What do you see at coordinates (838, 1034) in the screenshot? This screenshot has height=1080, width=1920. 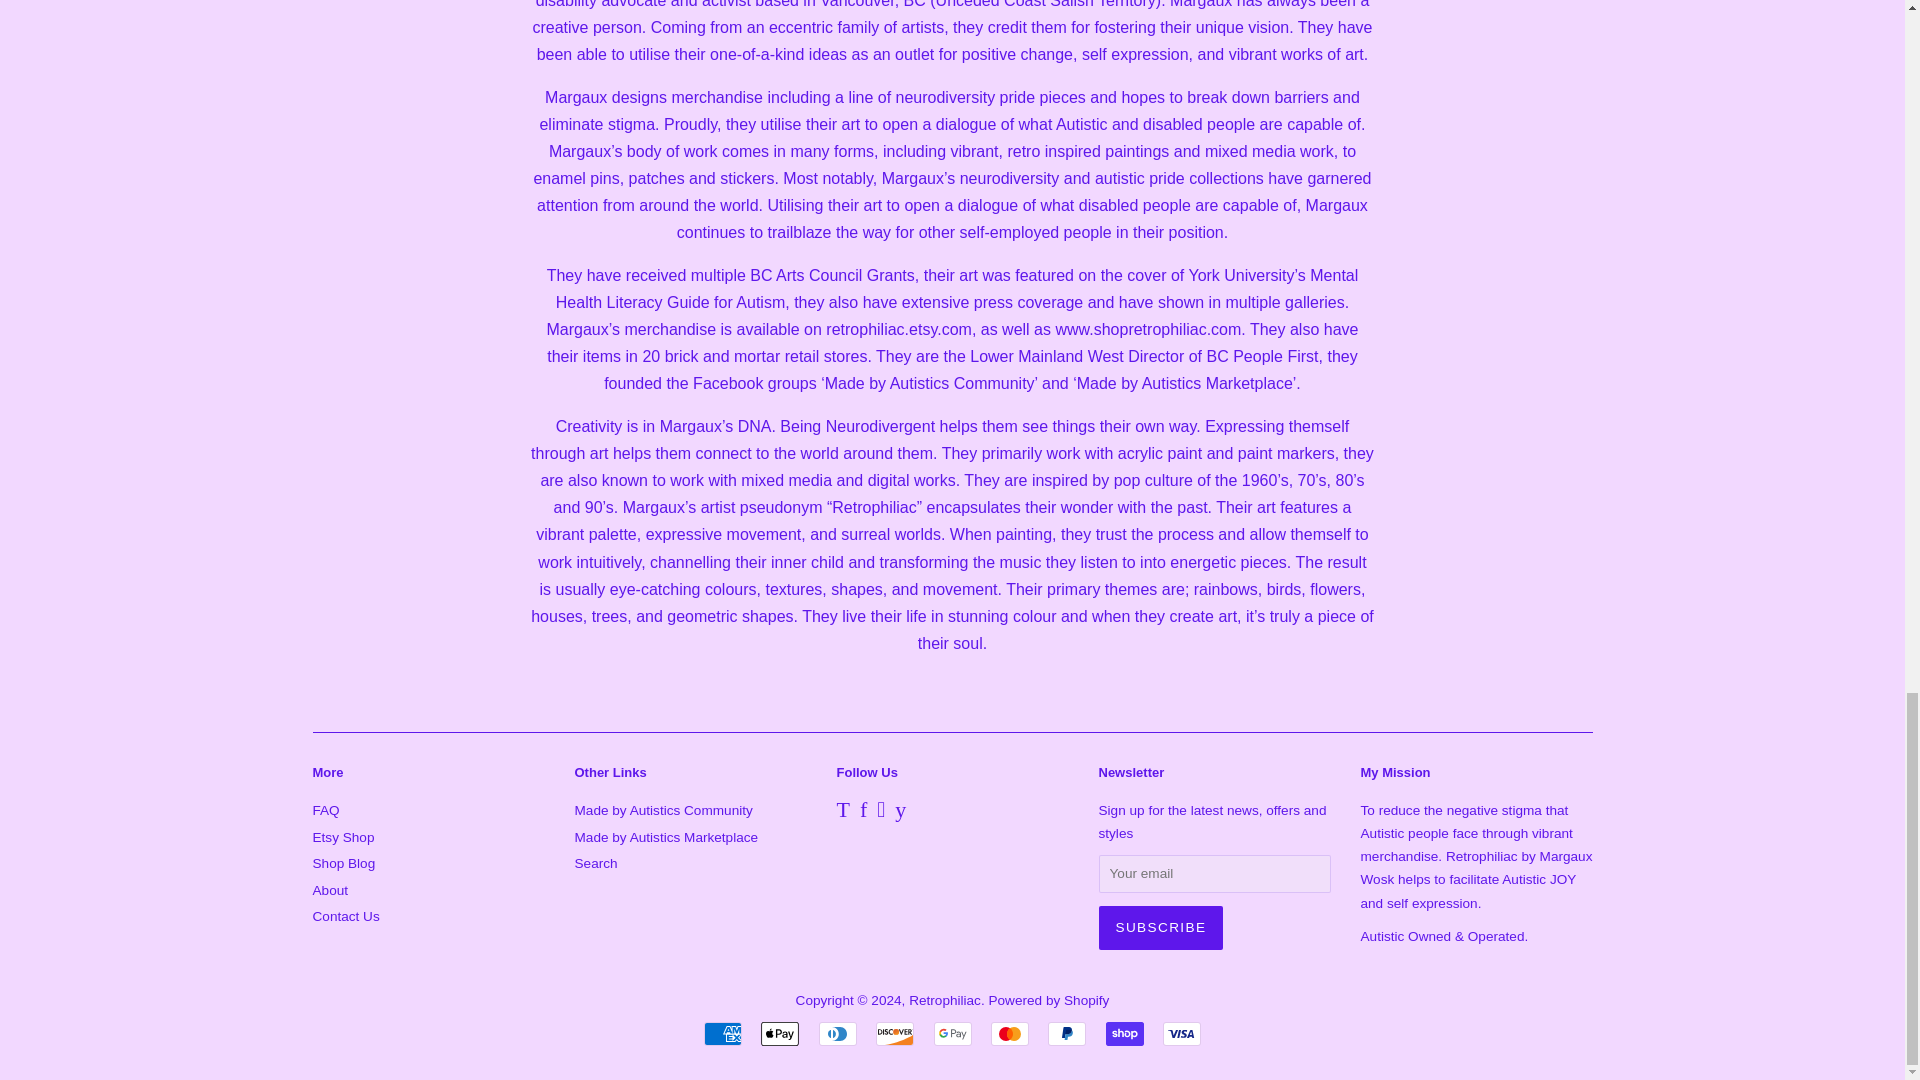 I see `Diners Club` at bounding box center [838, 1034].